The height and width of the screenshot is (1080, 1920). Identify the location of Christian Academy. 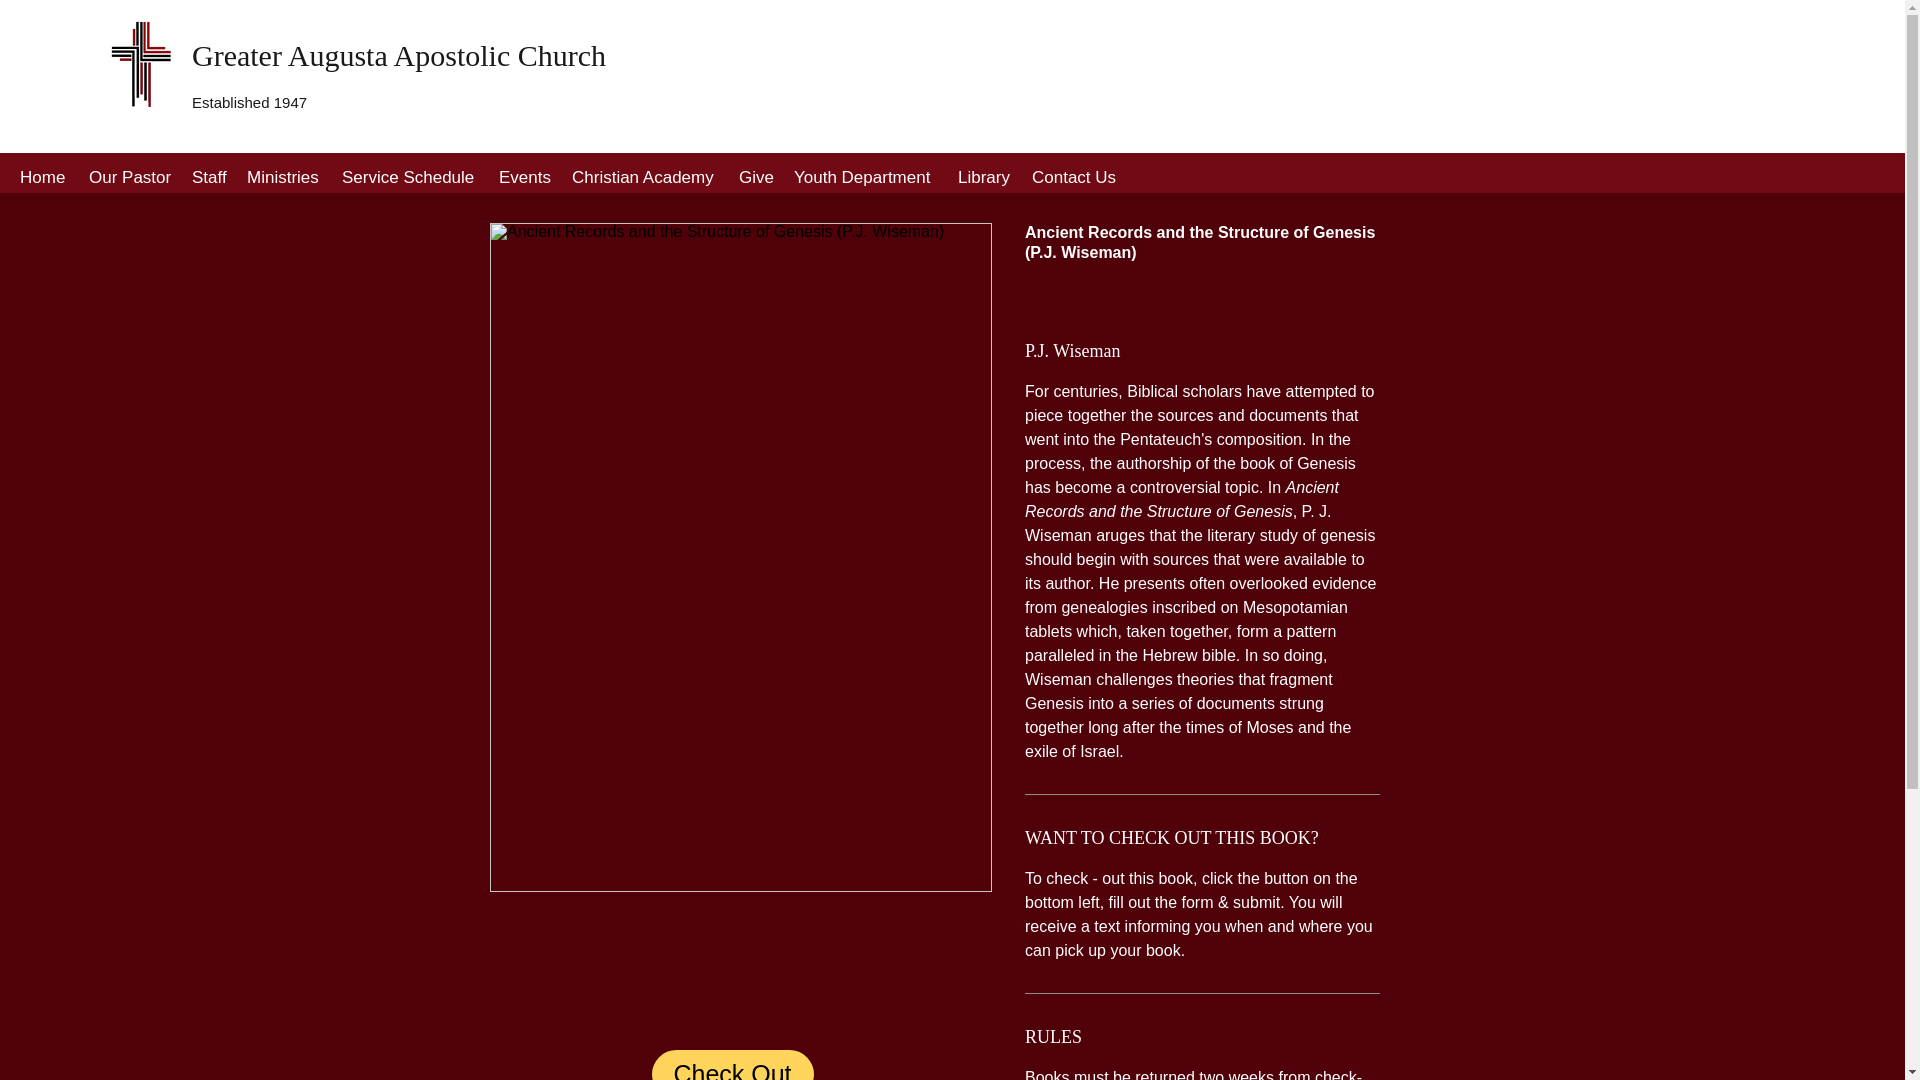
(646, 178).